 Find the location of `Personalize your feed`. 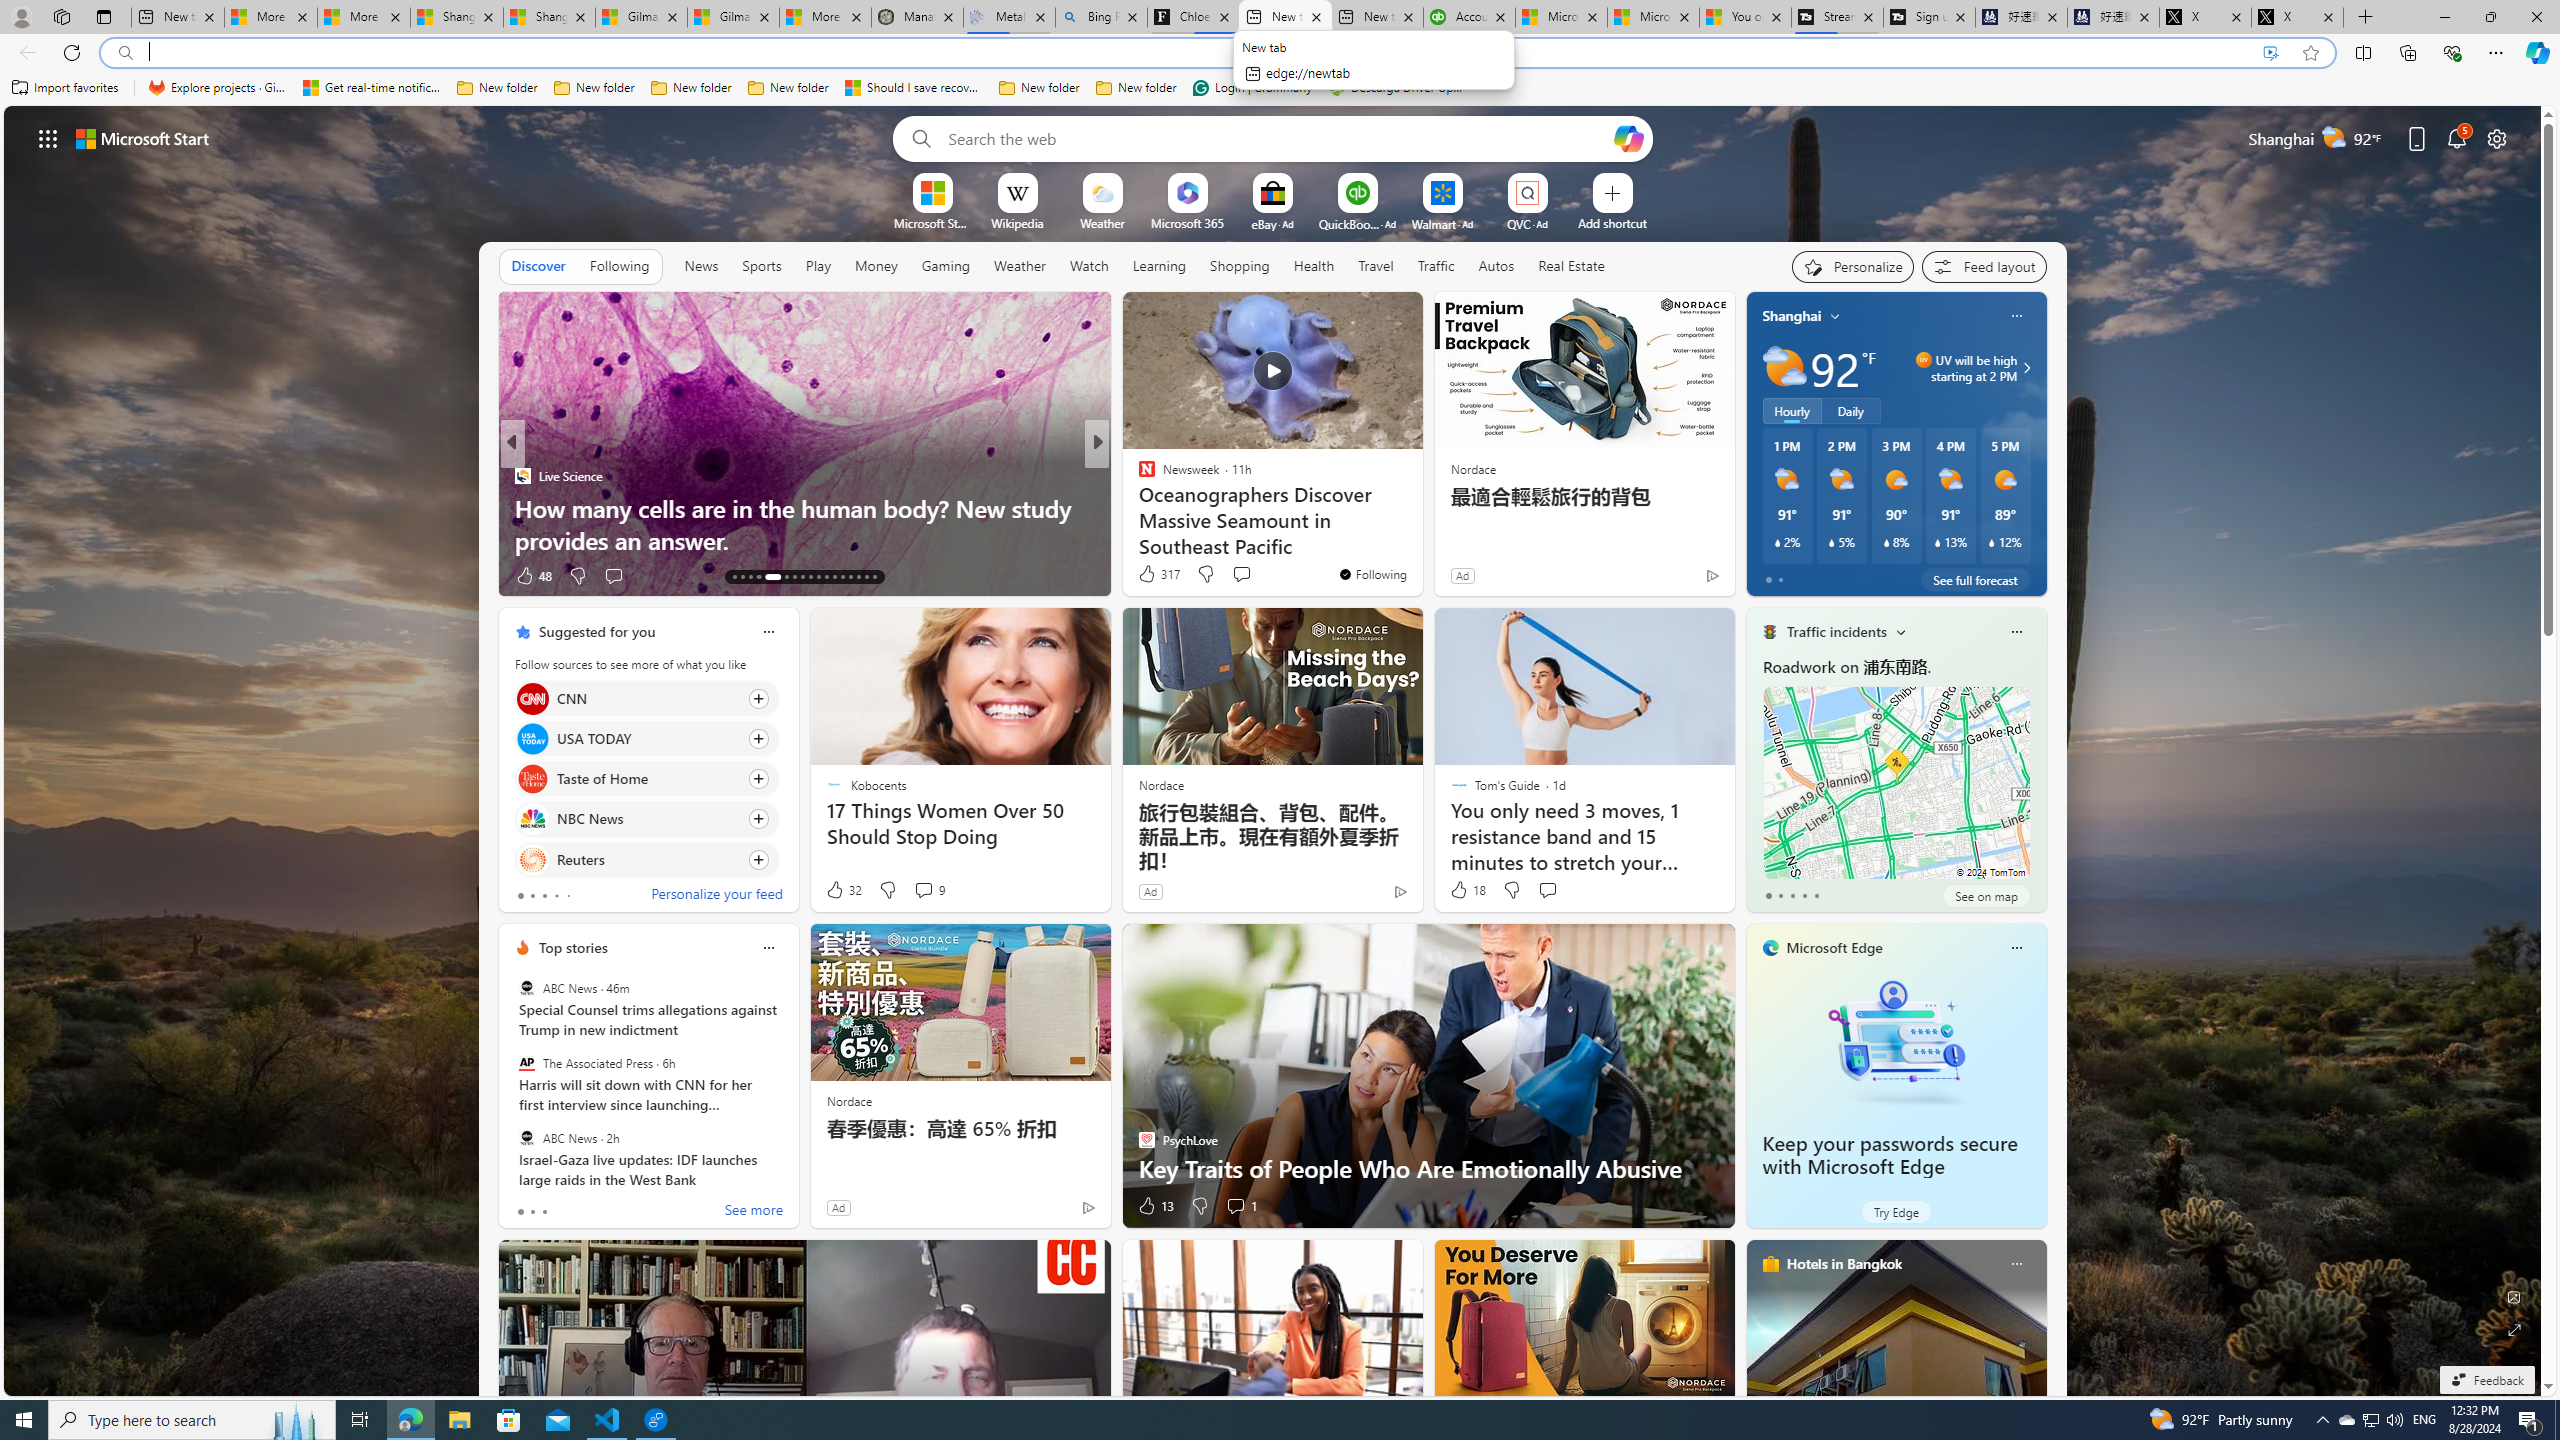

Personalize your feed is located at coordinates (716, 896).